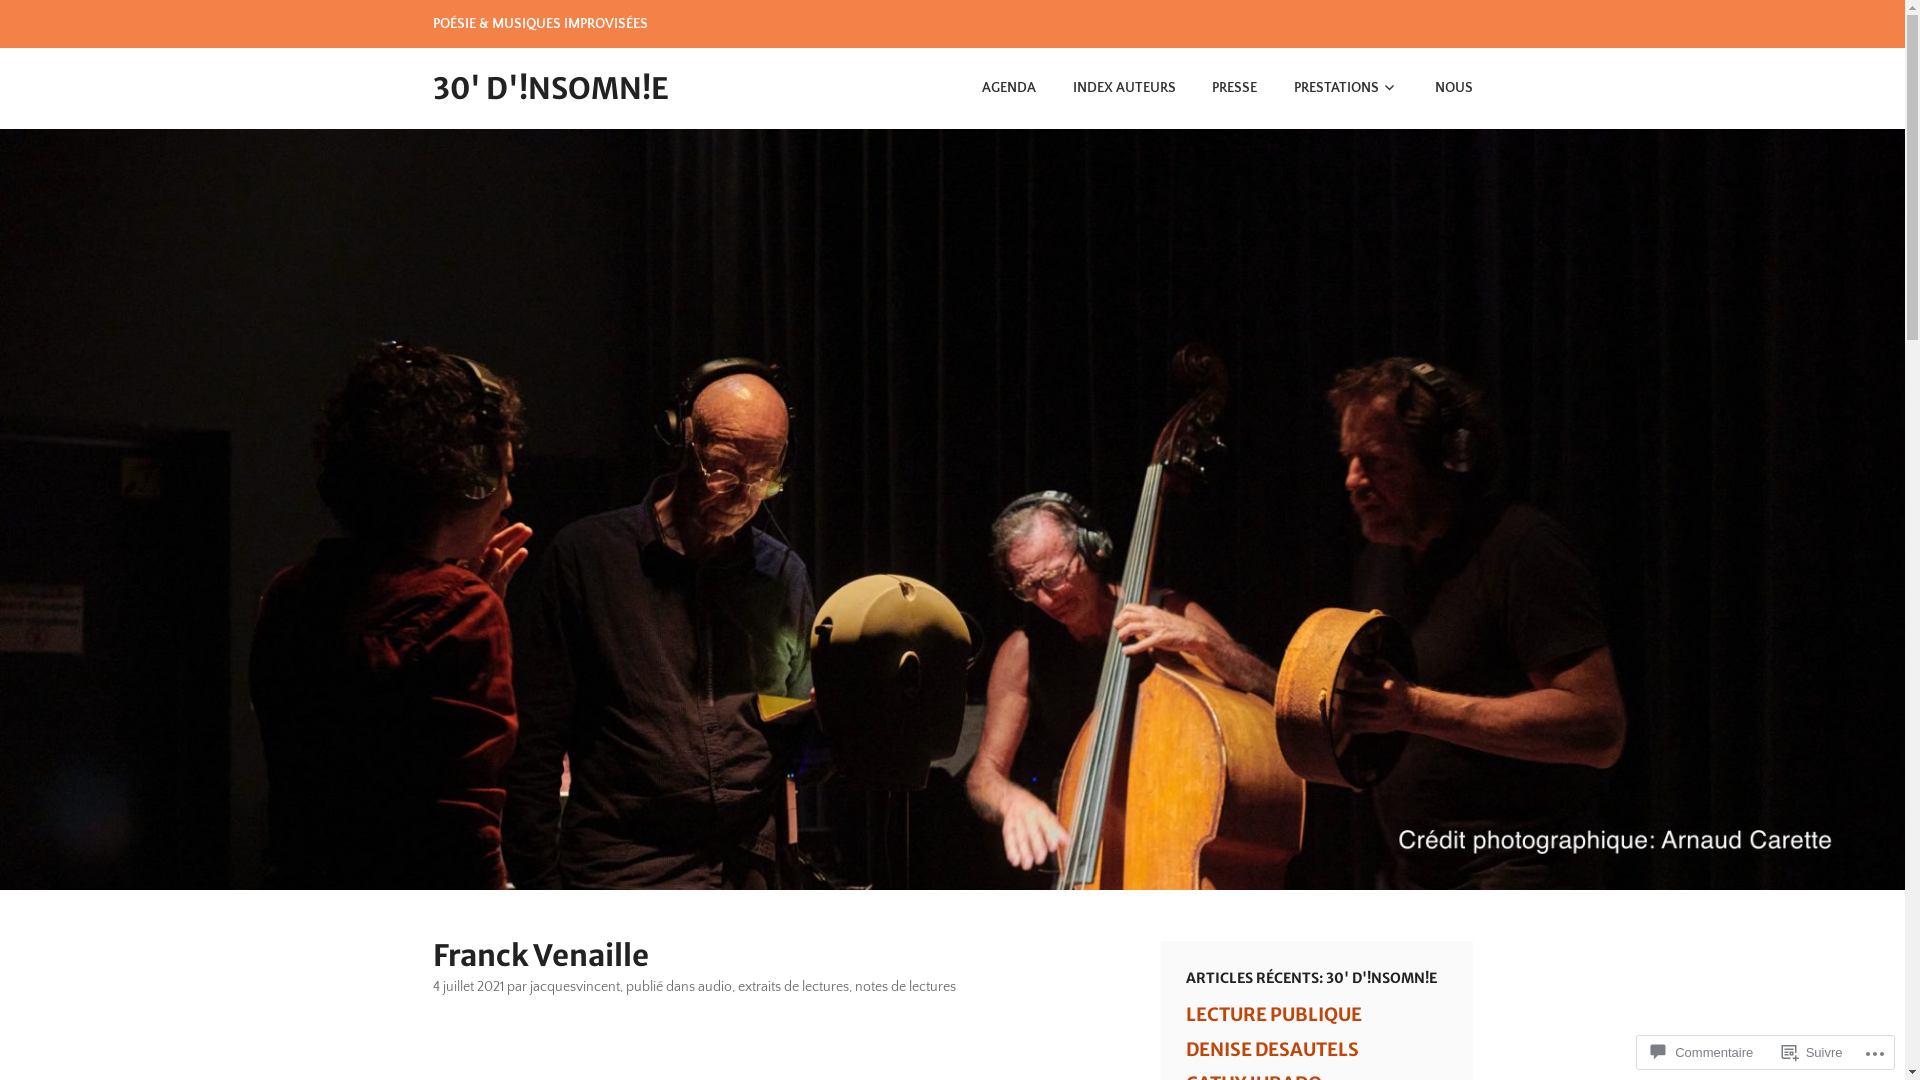  I want to click on 4 juillet 2021, so click(468, 987).